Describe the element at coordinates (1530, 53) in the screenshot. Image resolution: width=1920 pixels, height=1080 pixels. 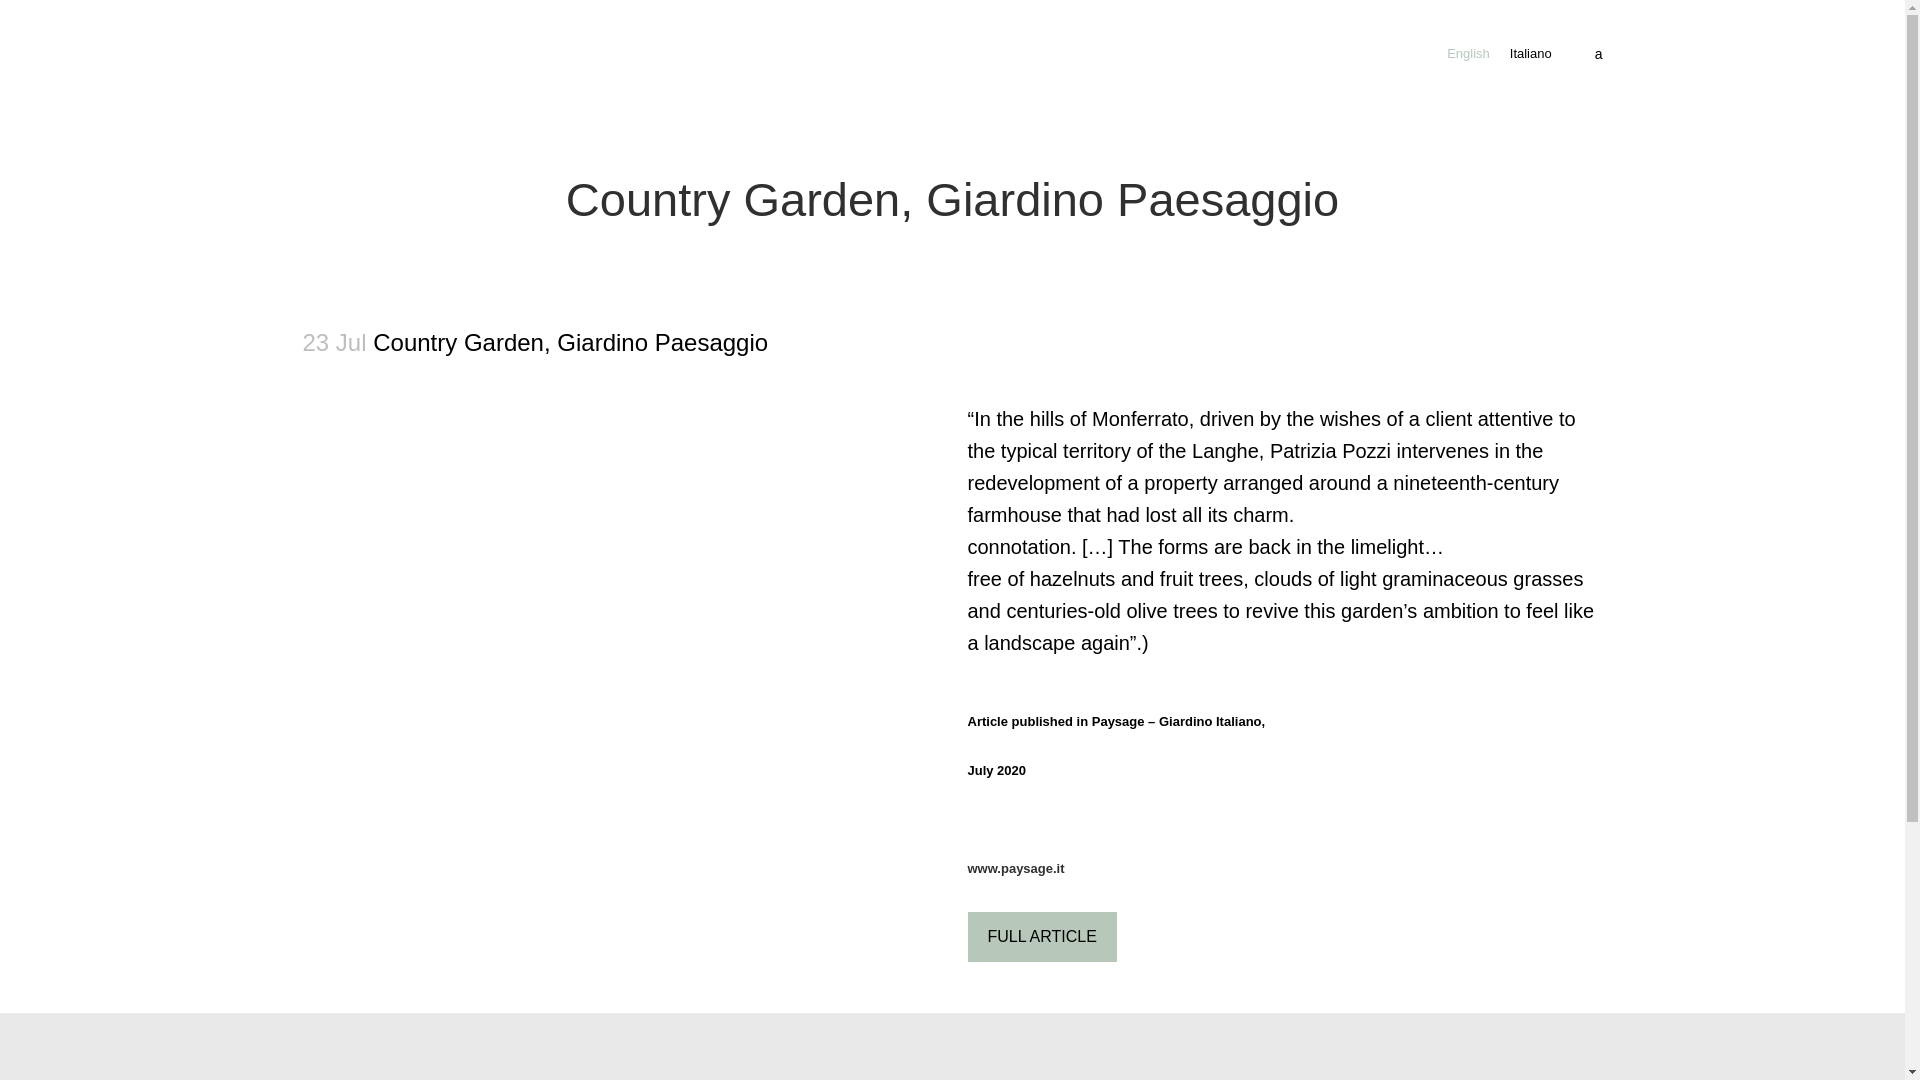
I see `Italiano` at that location.